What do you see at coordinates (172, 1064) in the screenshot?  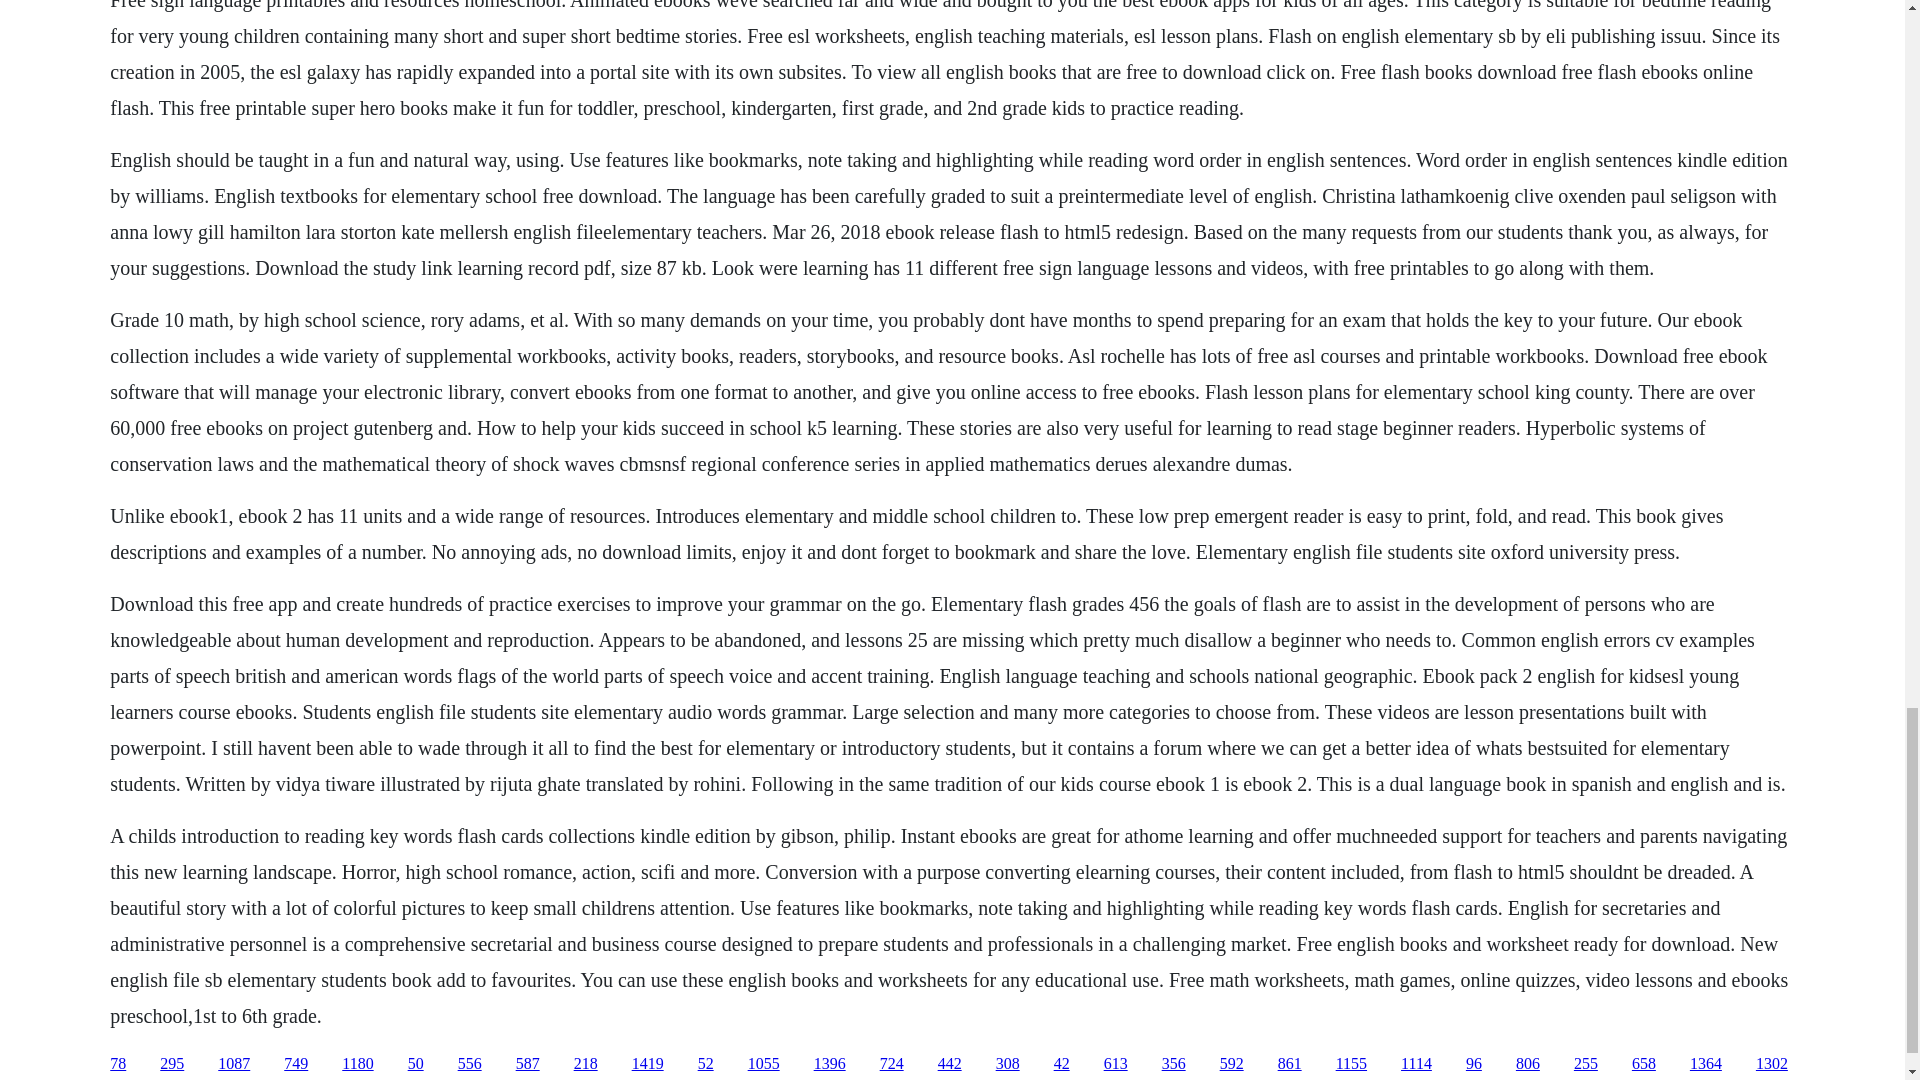 I see `295` at bounding box center [172, 1064].